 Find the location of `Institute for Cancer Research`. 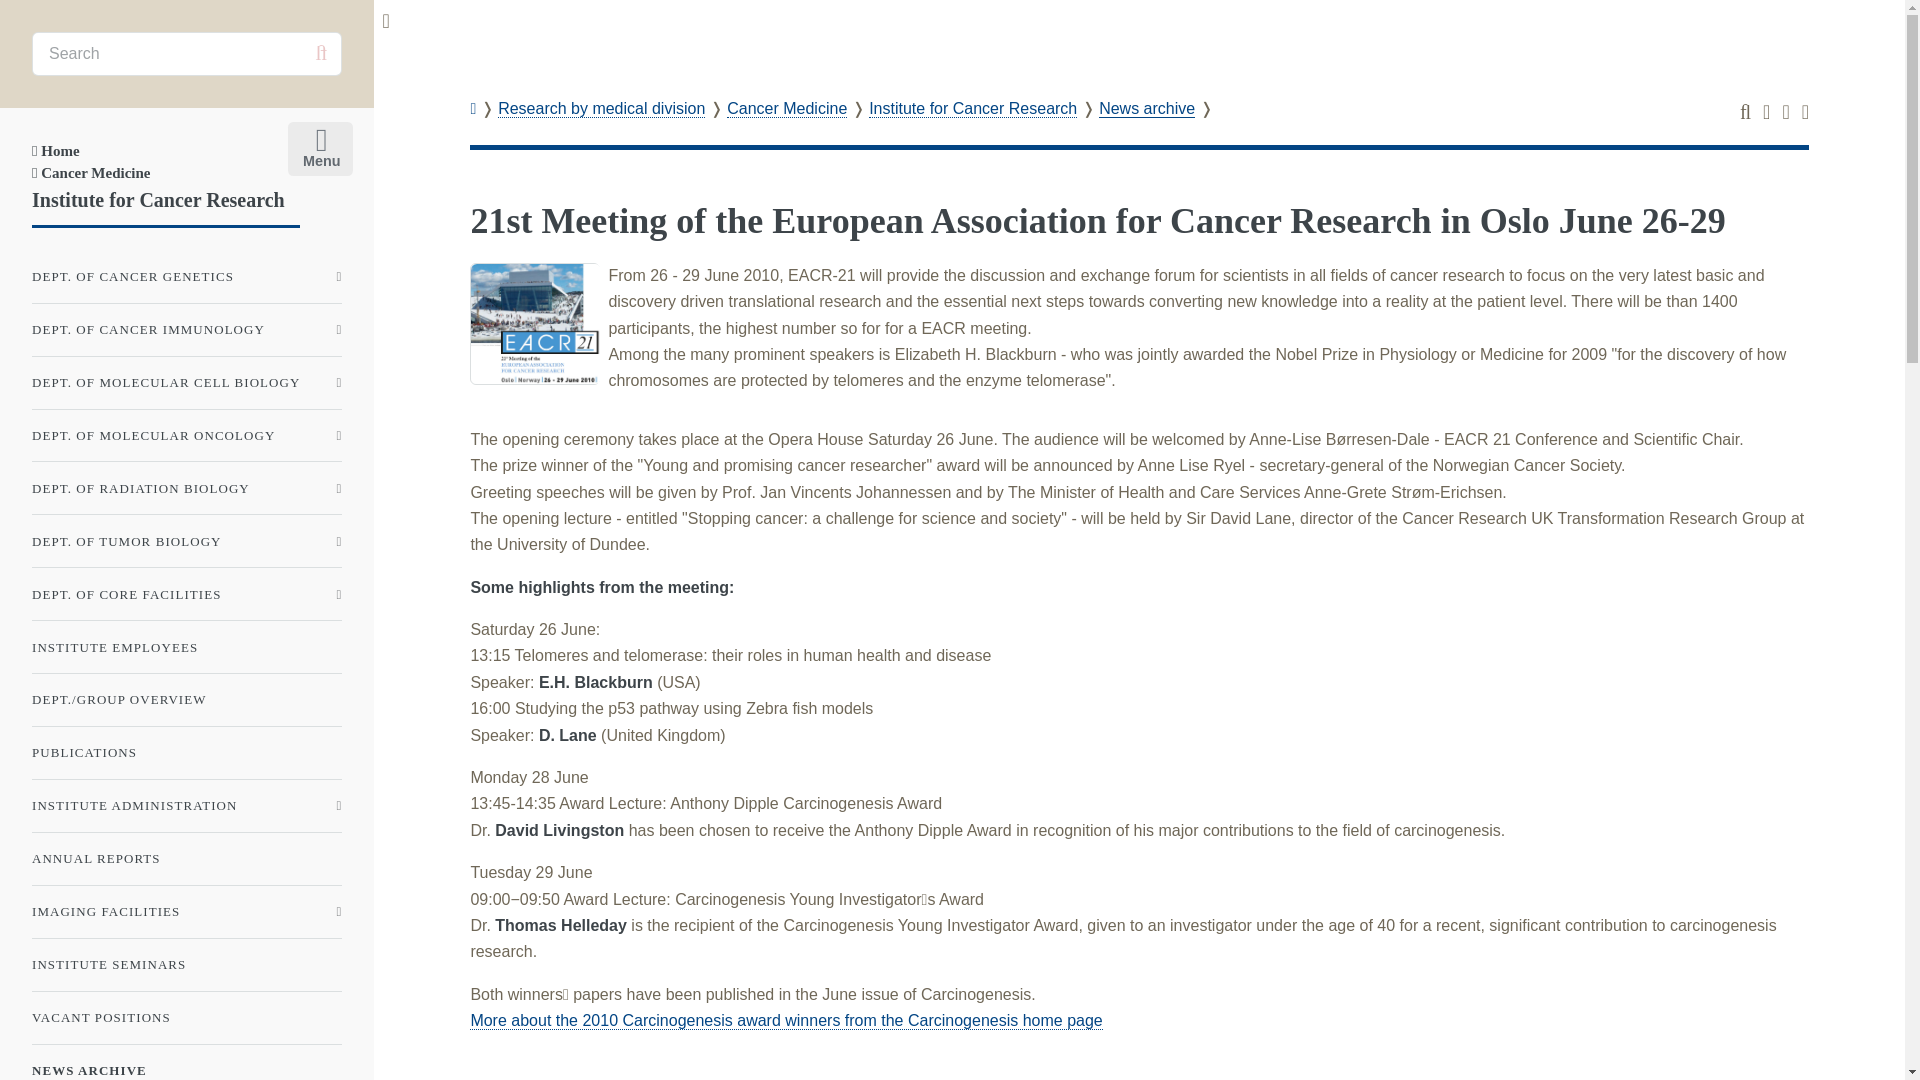

Institute for Cancer Research is located at coordinates (158, 200).